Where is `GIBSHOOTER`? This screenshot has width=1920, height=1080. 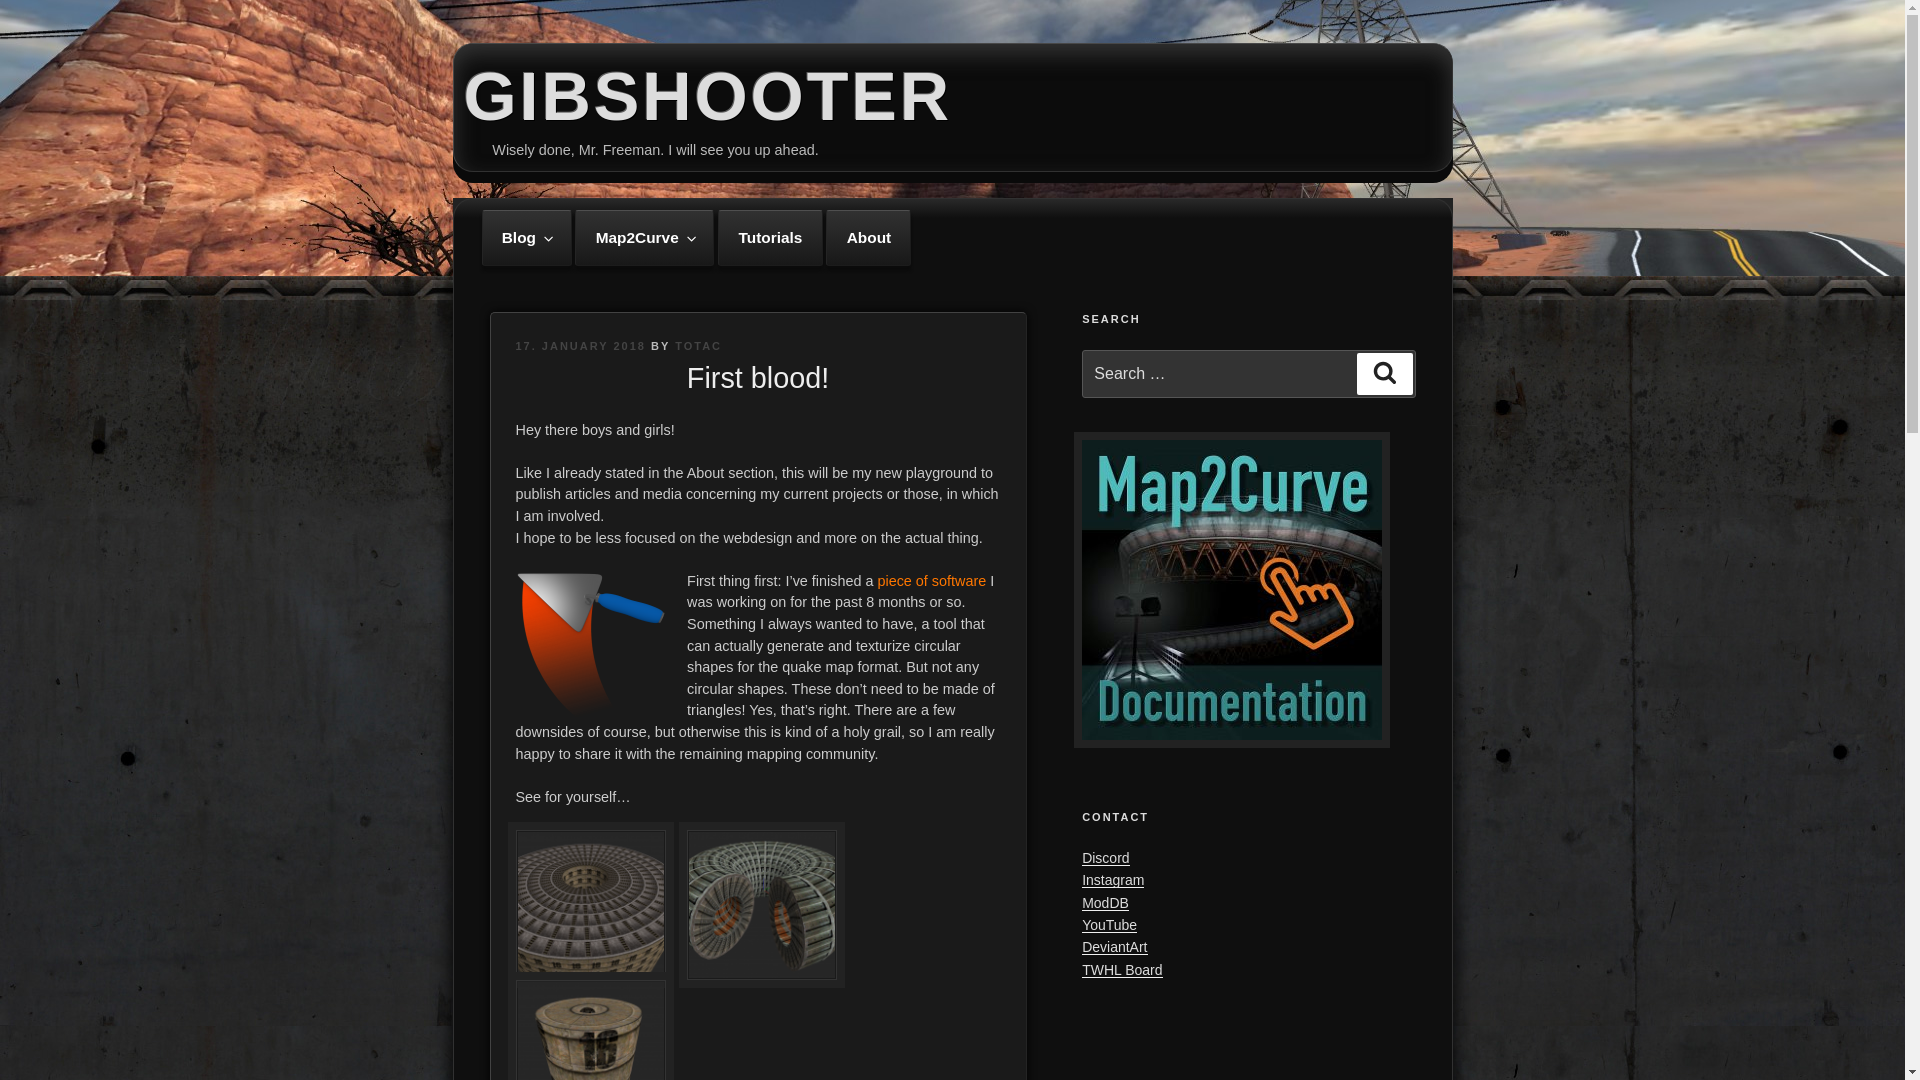 GIBSHOOTER is located at coordinates (708, 96).